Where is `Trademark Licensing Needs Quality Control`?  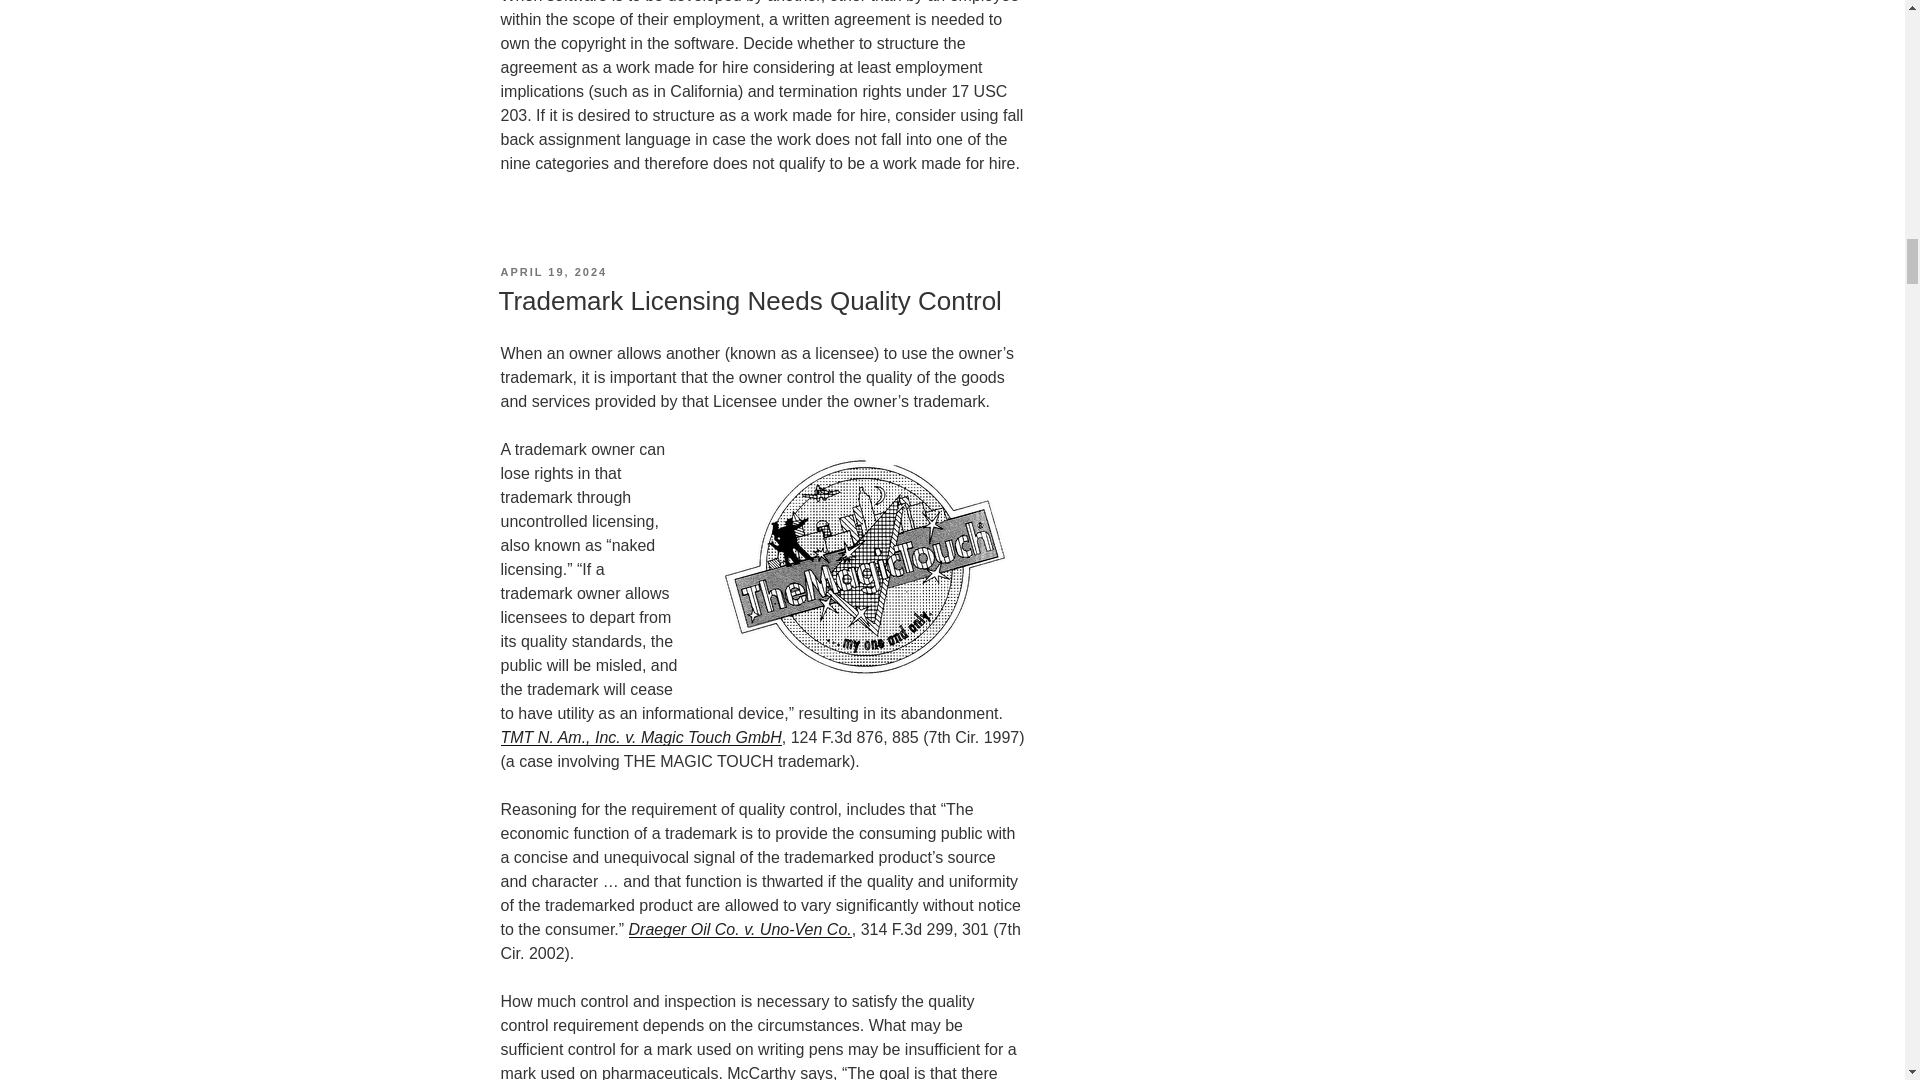 Trademark Licensing Needs Quality Control is located at coordinates (748, 301).